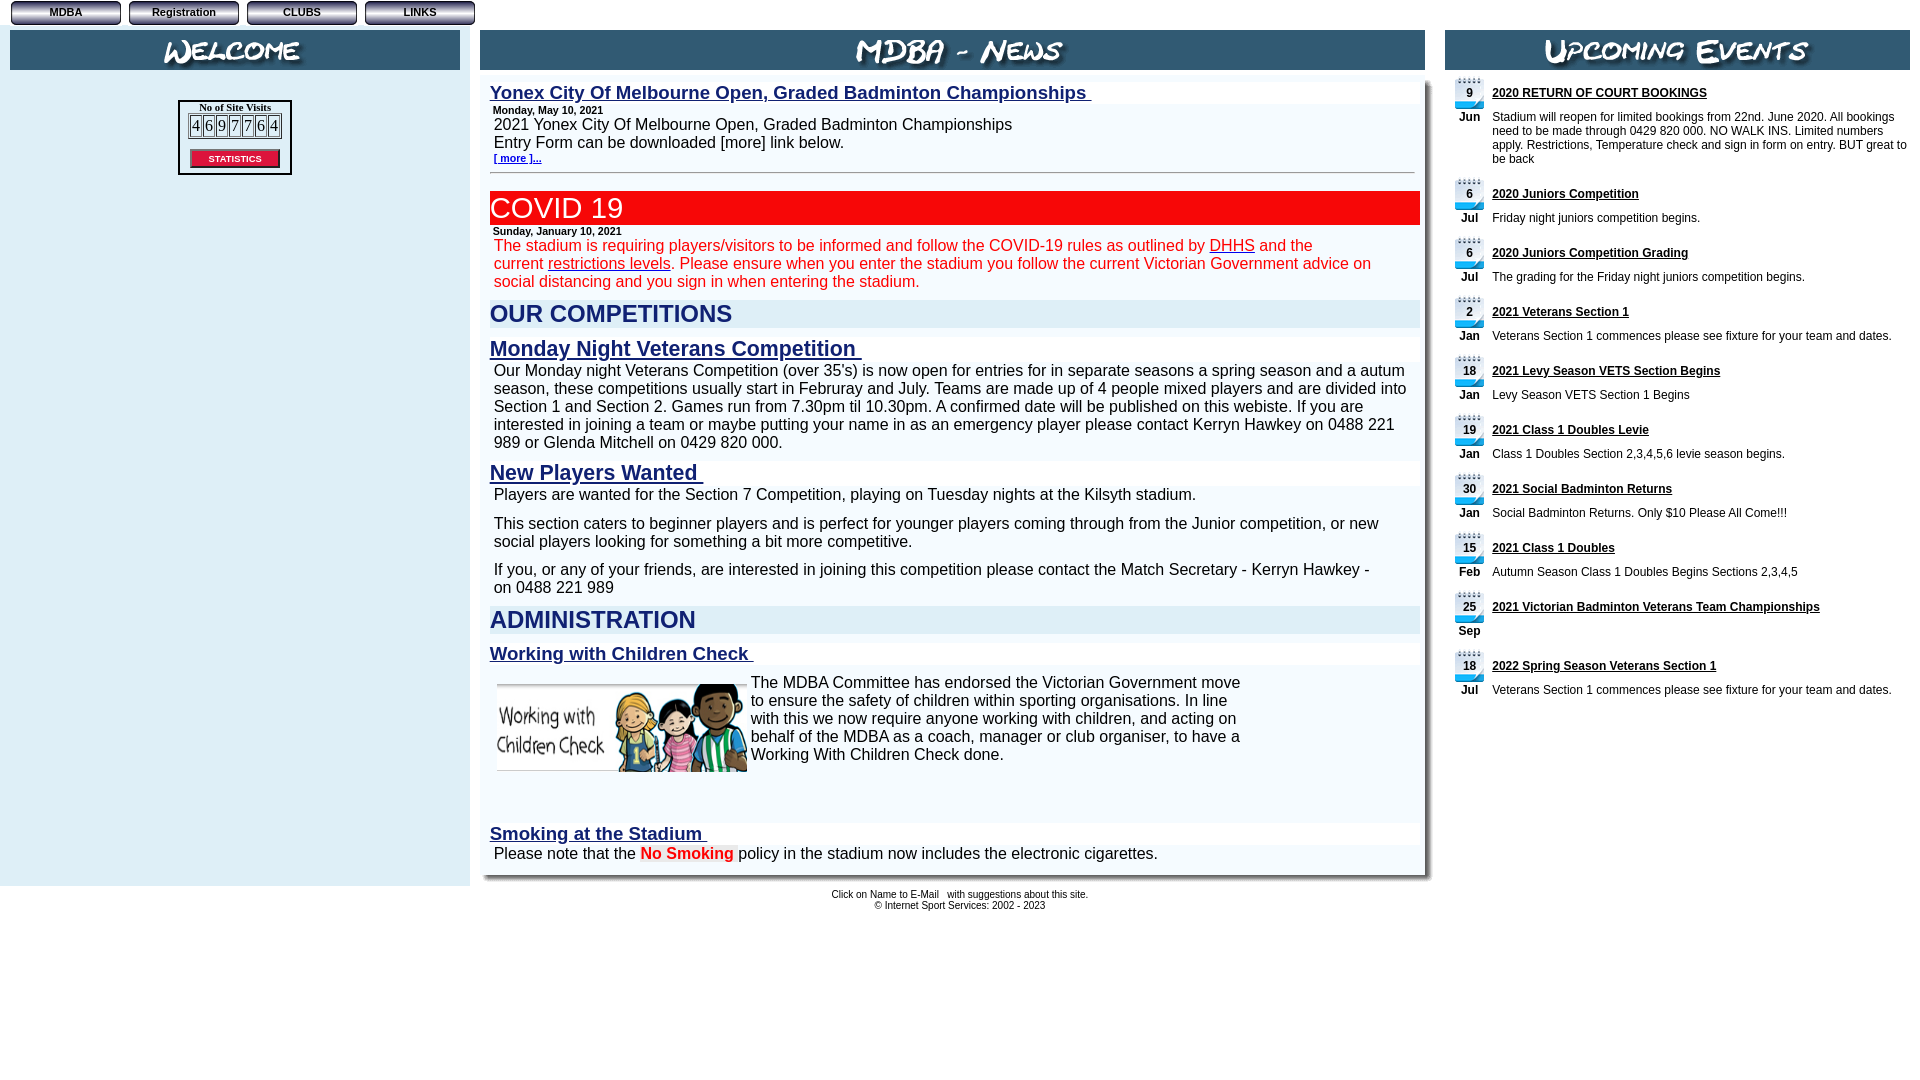 This screenshot has height=1080, width=1920. Describe the element at coordinates (235, 158) in the screenshot. I see `STATISTICS` at that location.